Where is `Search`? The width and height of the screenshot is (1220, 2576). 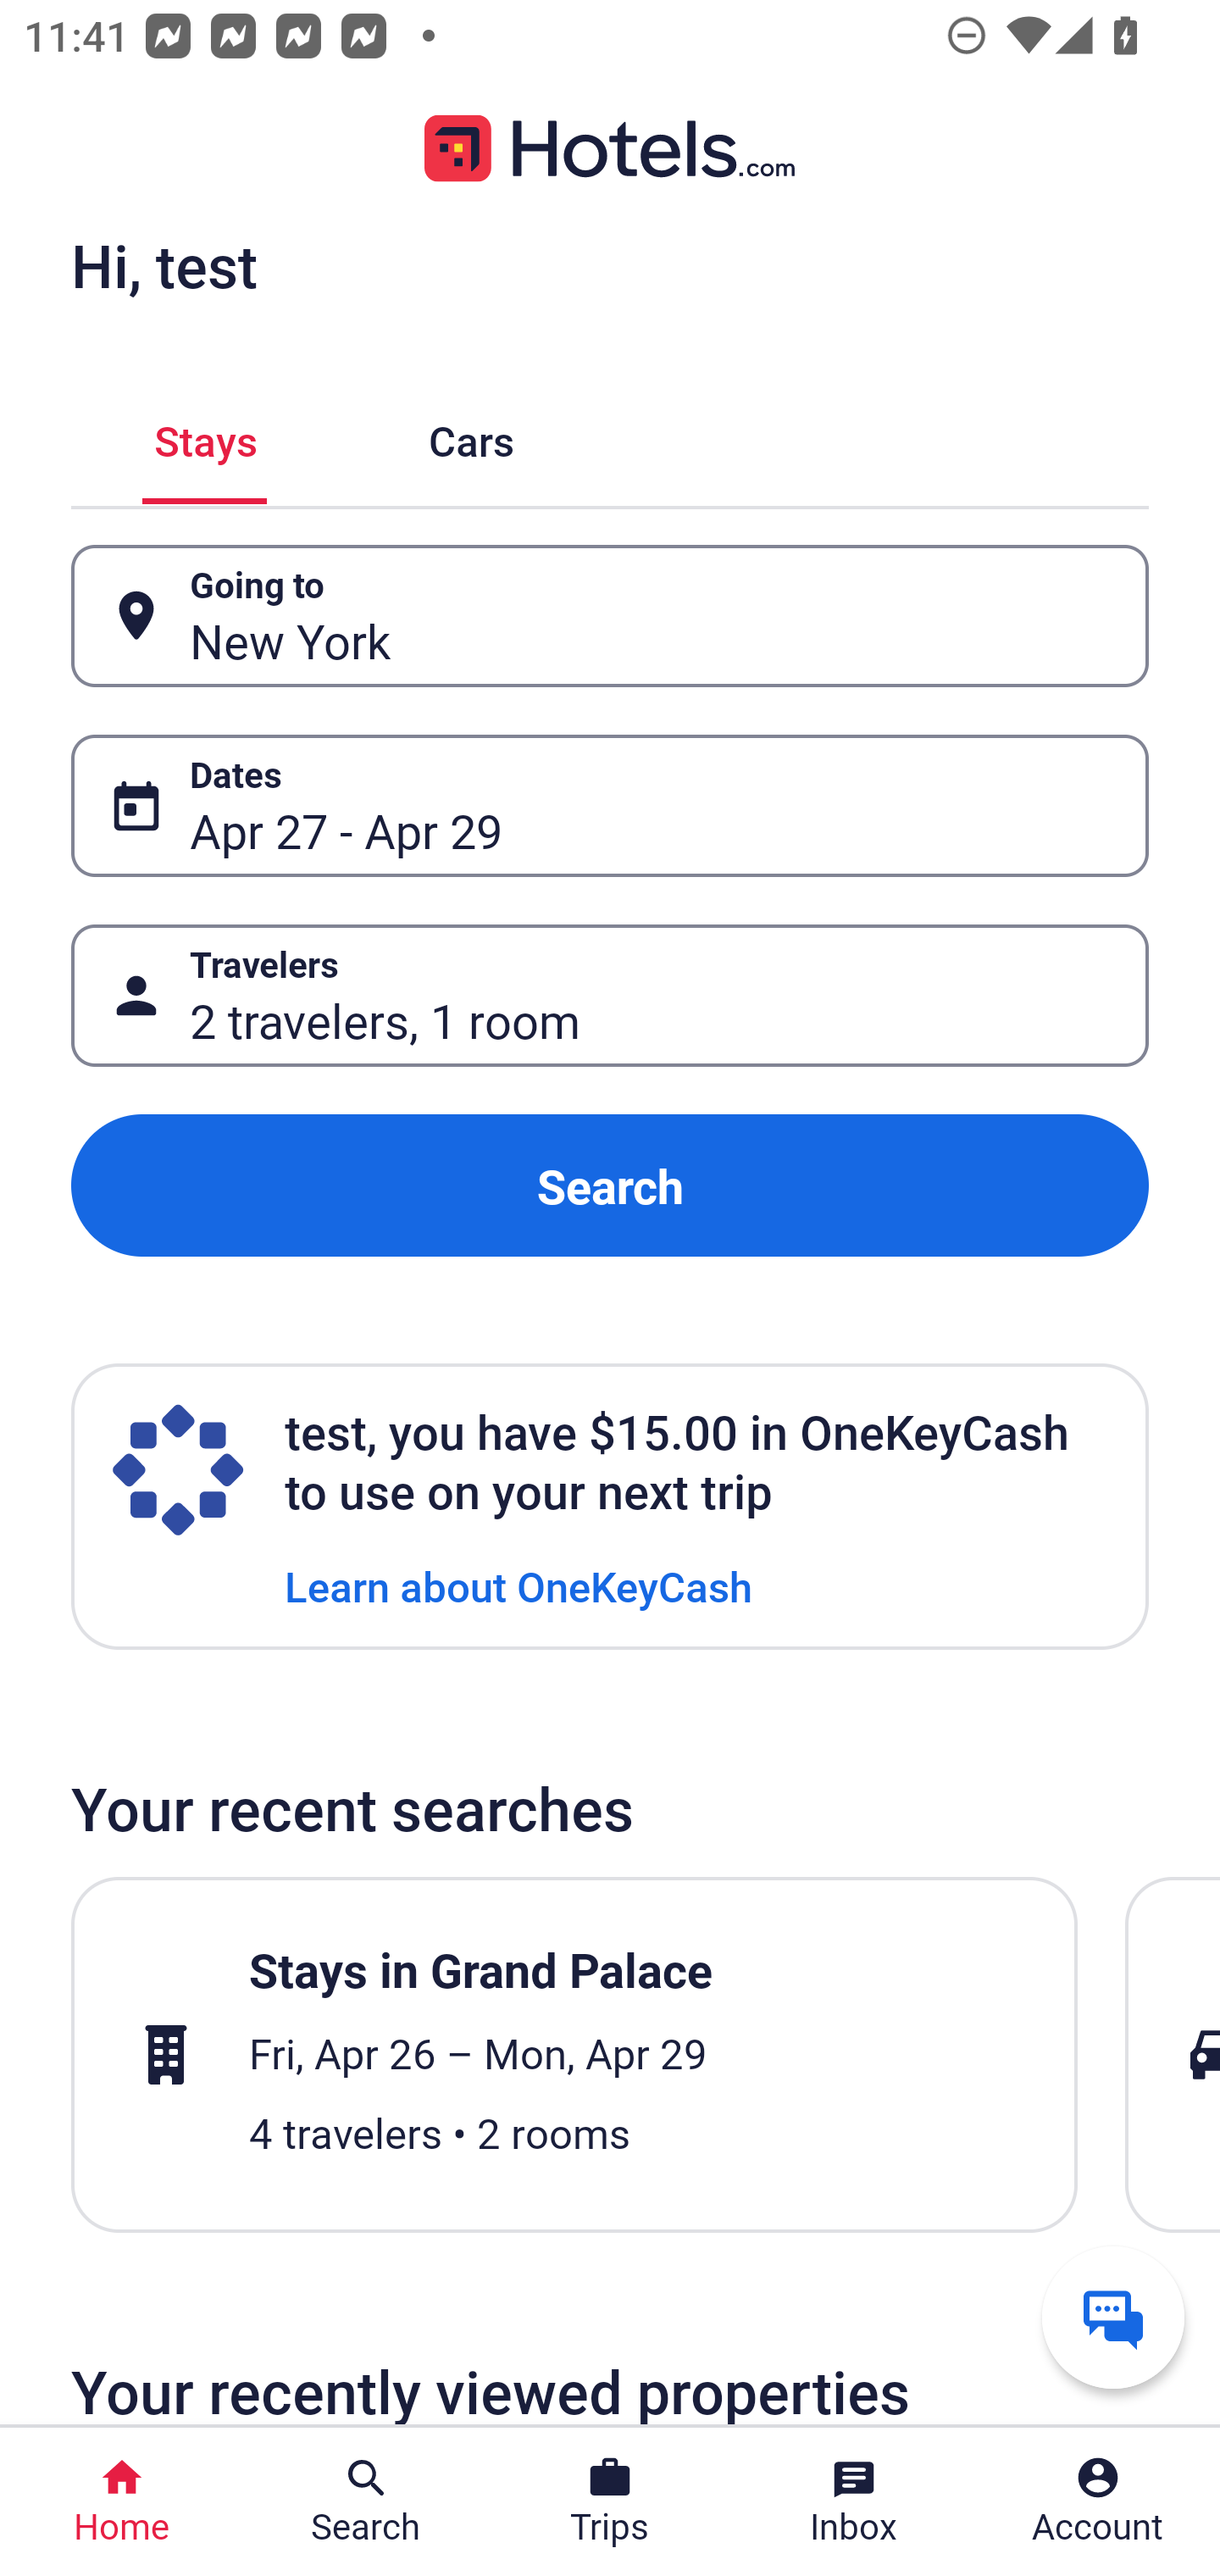 Search is located at coordinates (610, 1186).